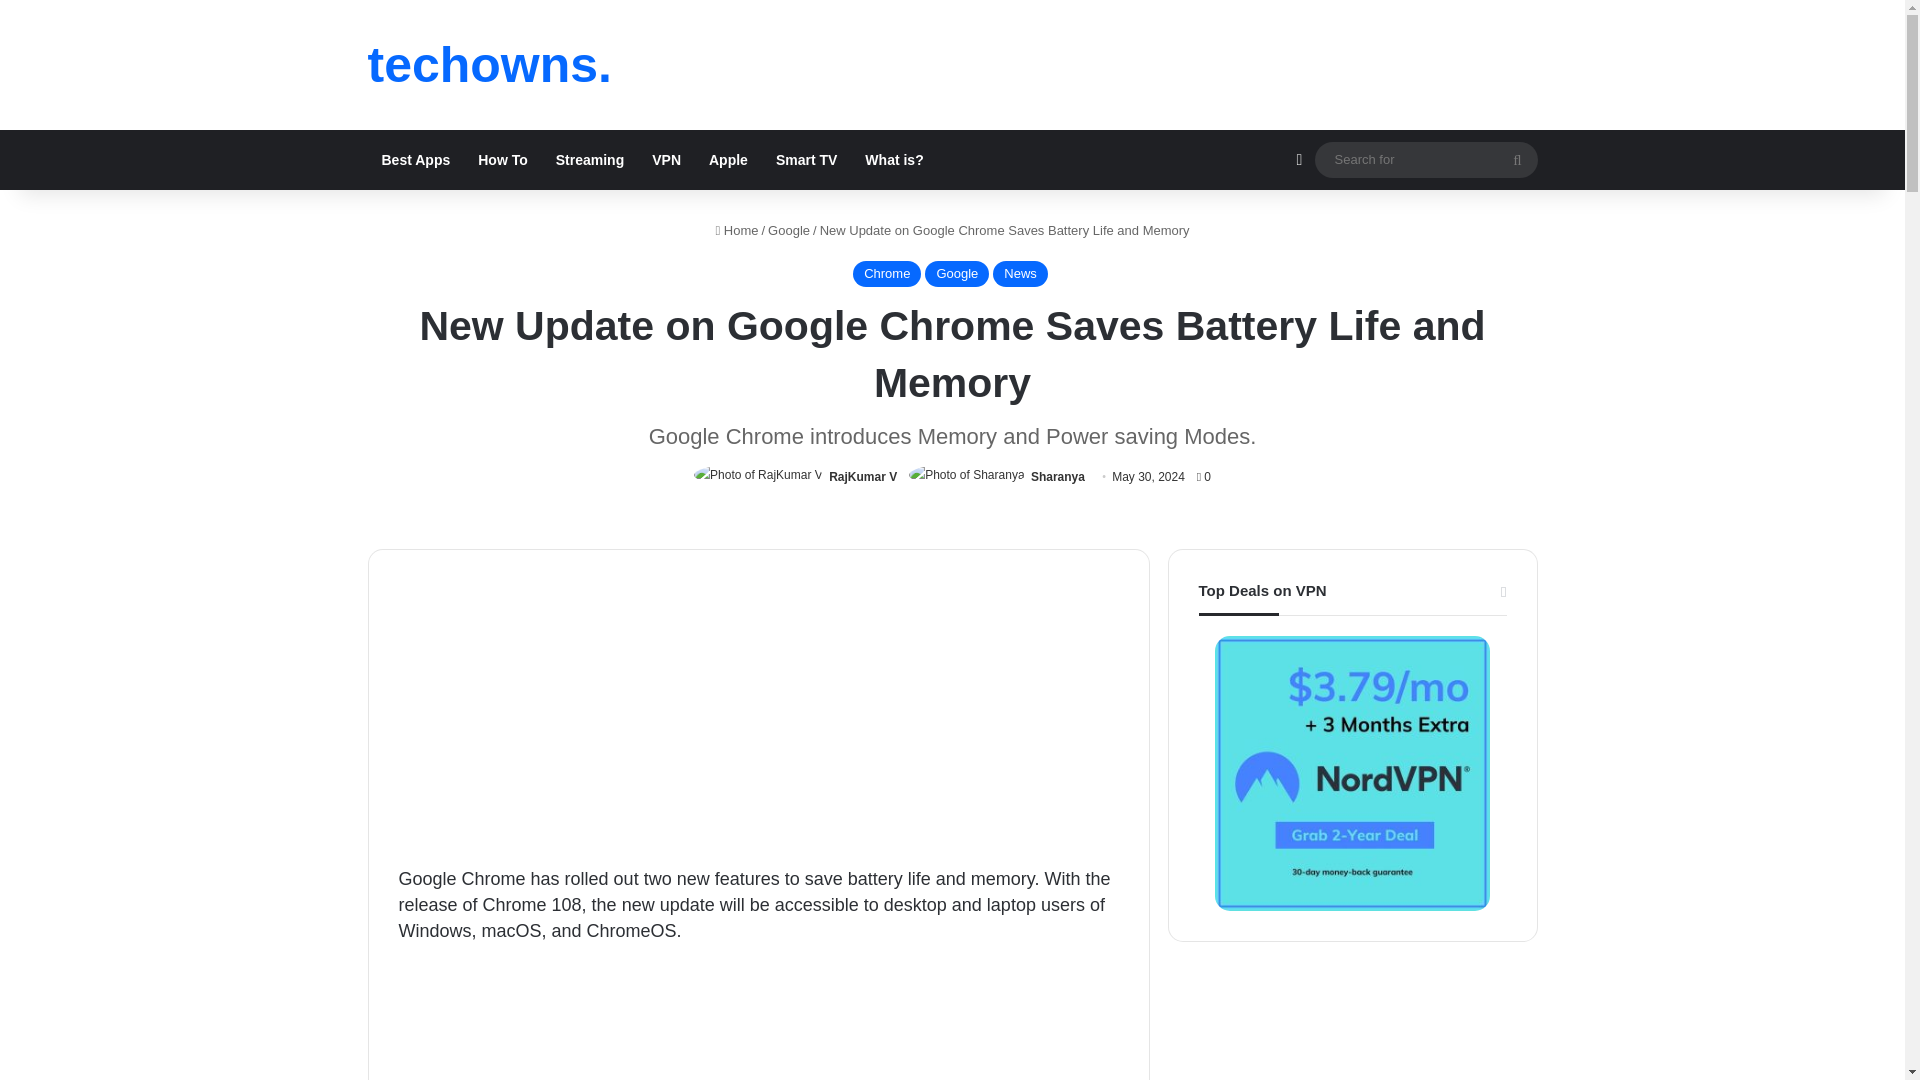 The width and height of the screenshot is (1920, 1080). I want to click on News, so click(1020, 274).